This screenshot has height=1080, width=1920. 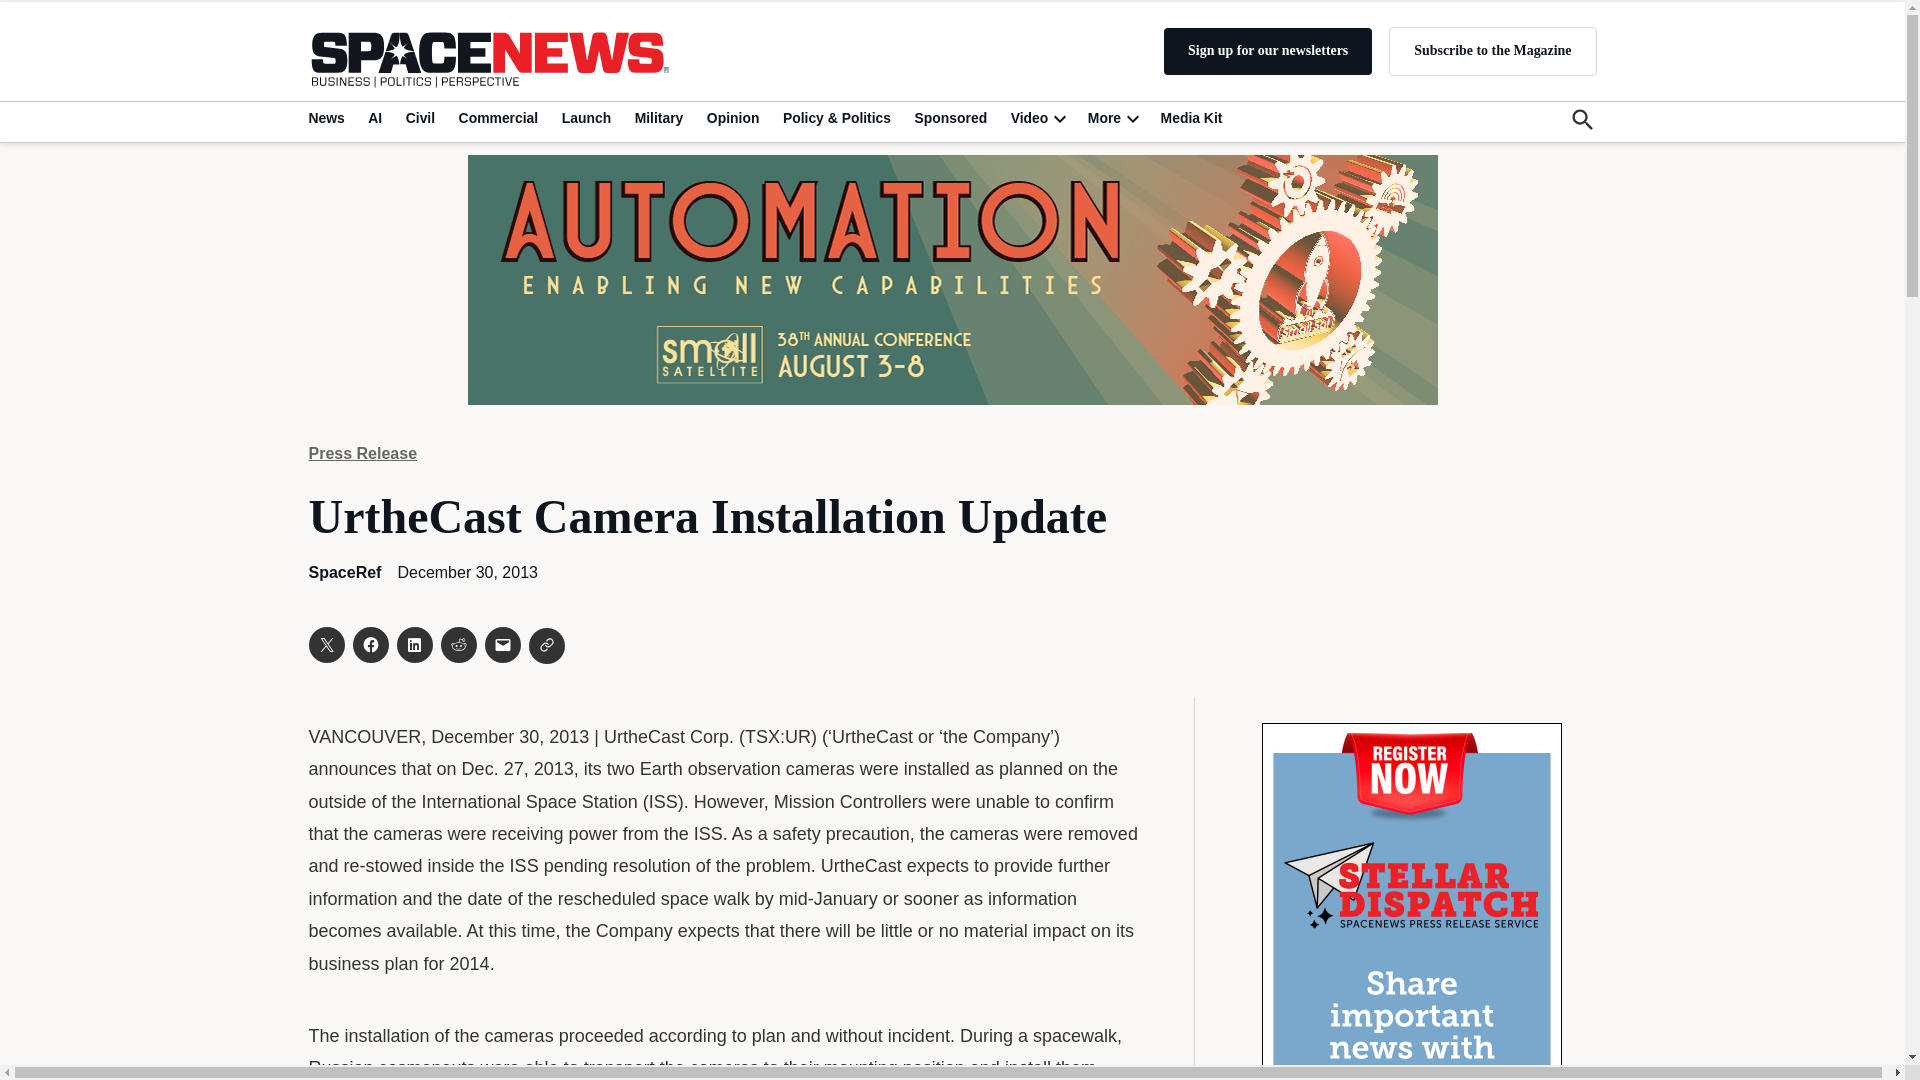 What do you see at coordinates (414, 645) in the screenshot?
I see `Click to share on LinkedIn` at bounding box center [414, 645].